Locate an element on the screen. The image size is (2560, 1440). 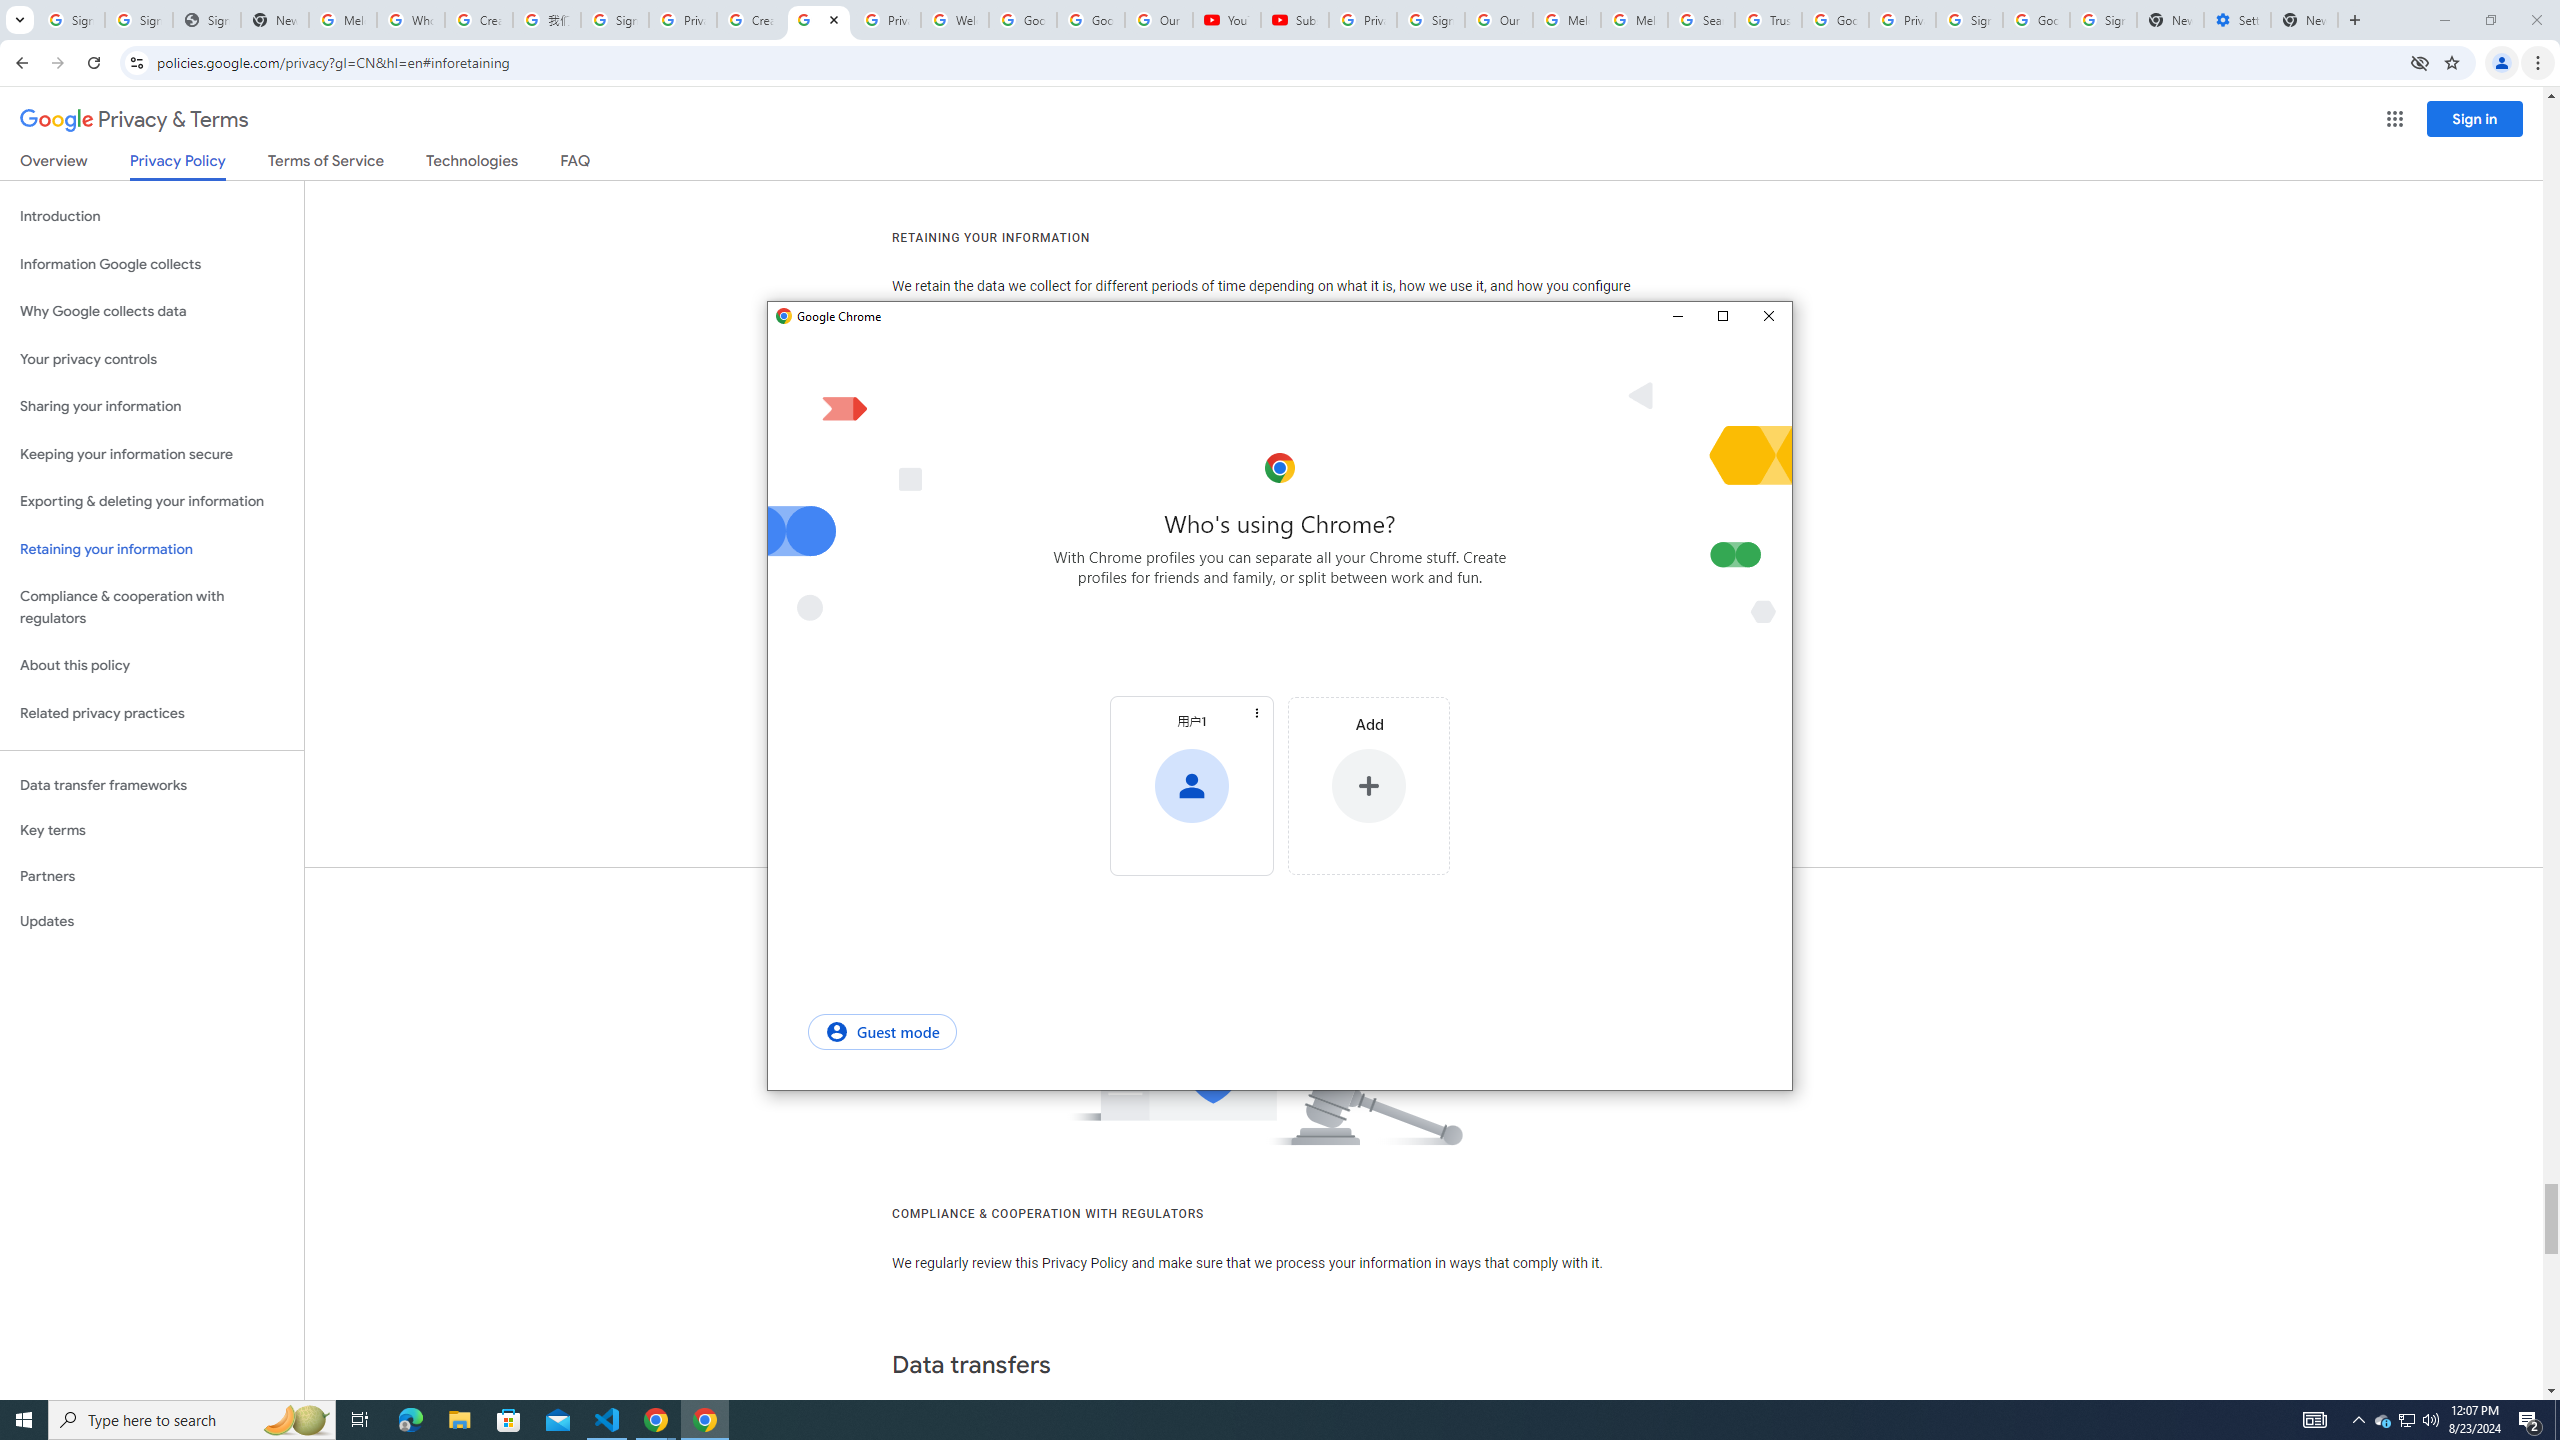
Google Ads - Sign in is located at coordinates (1836, 20).